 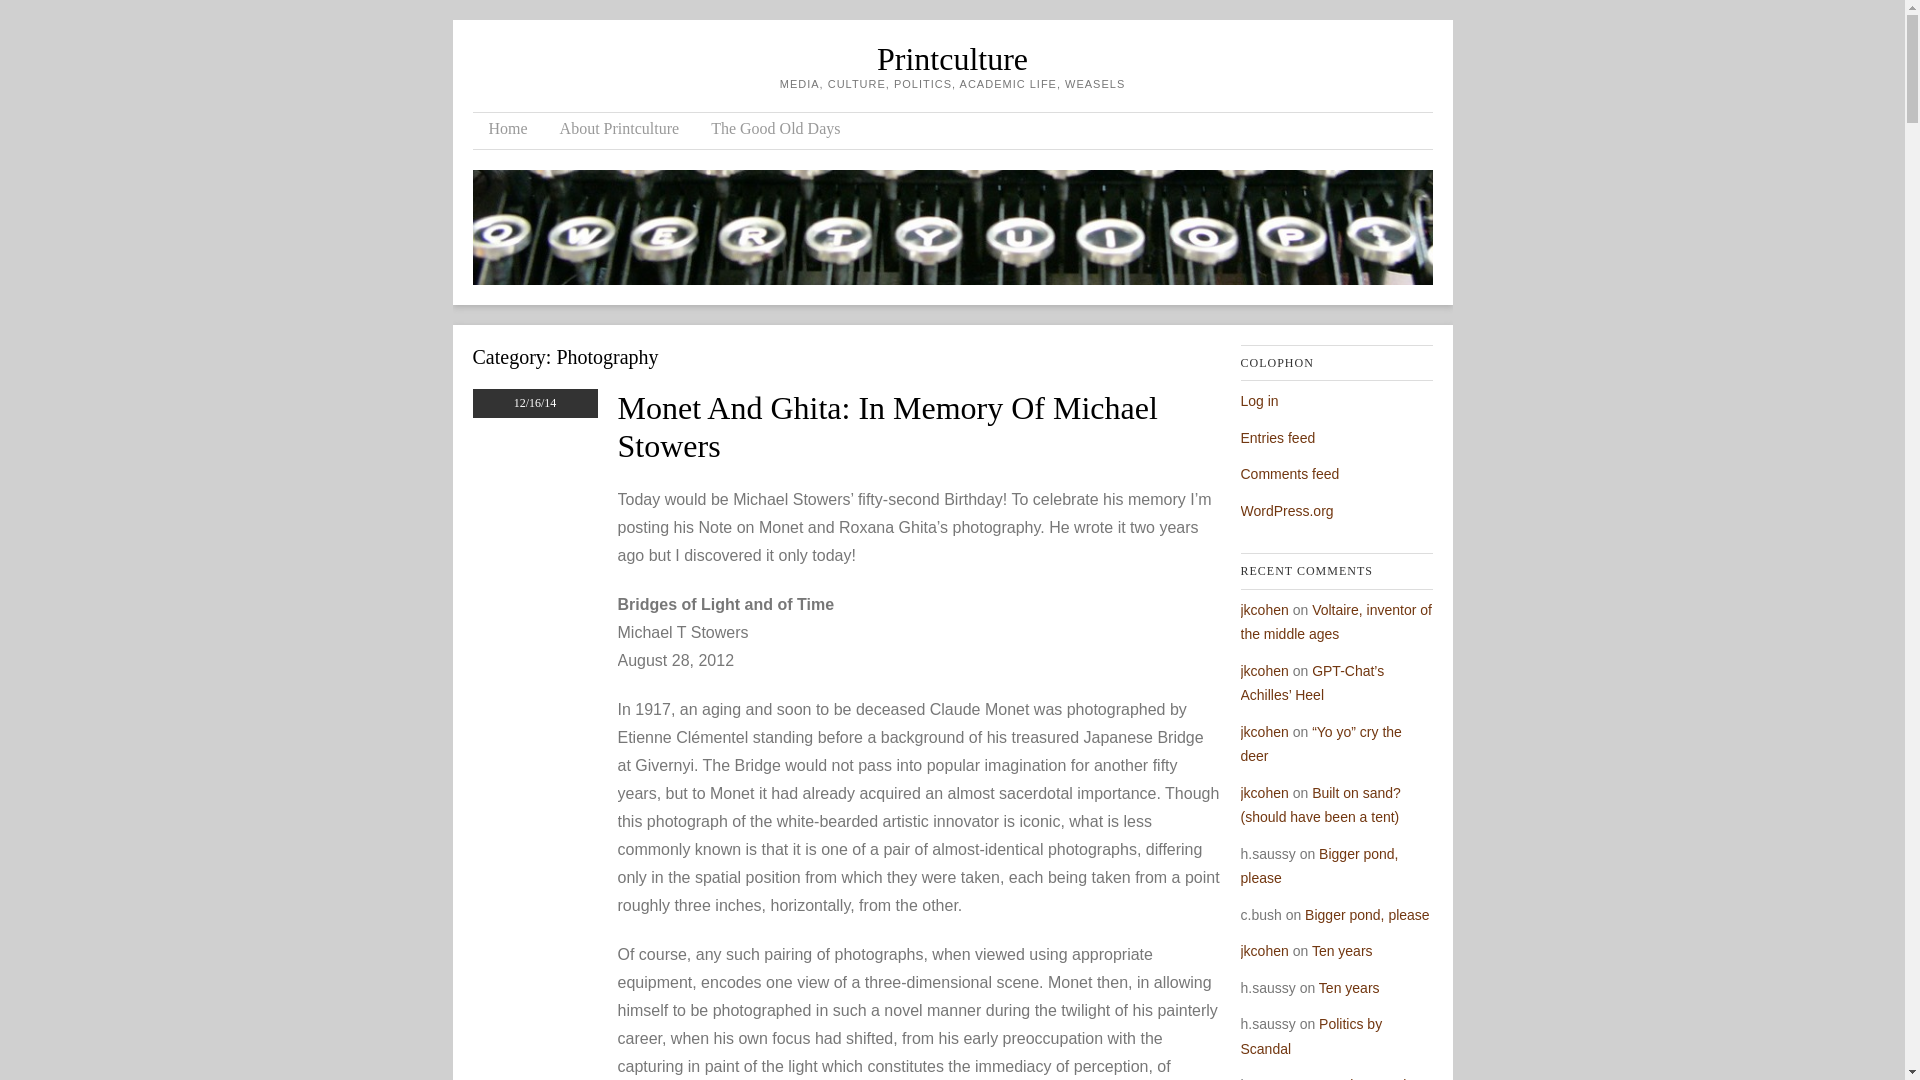 What do you see at coordinates (1286, 511) in the screenshot?
I see `WordPress.org` at bounding box center [1286, 511].